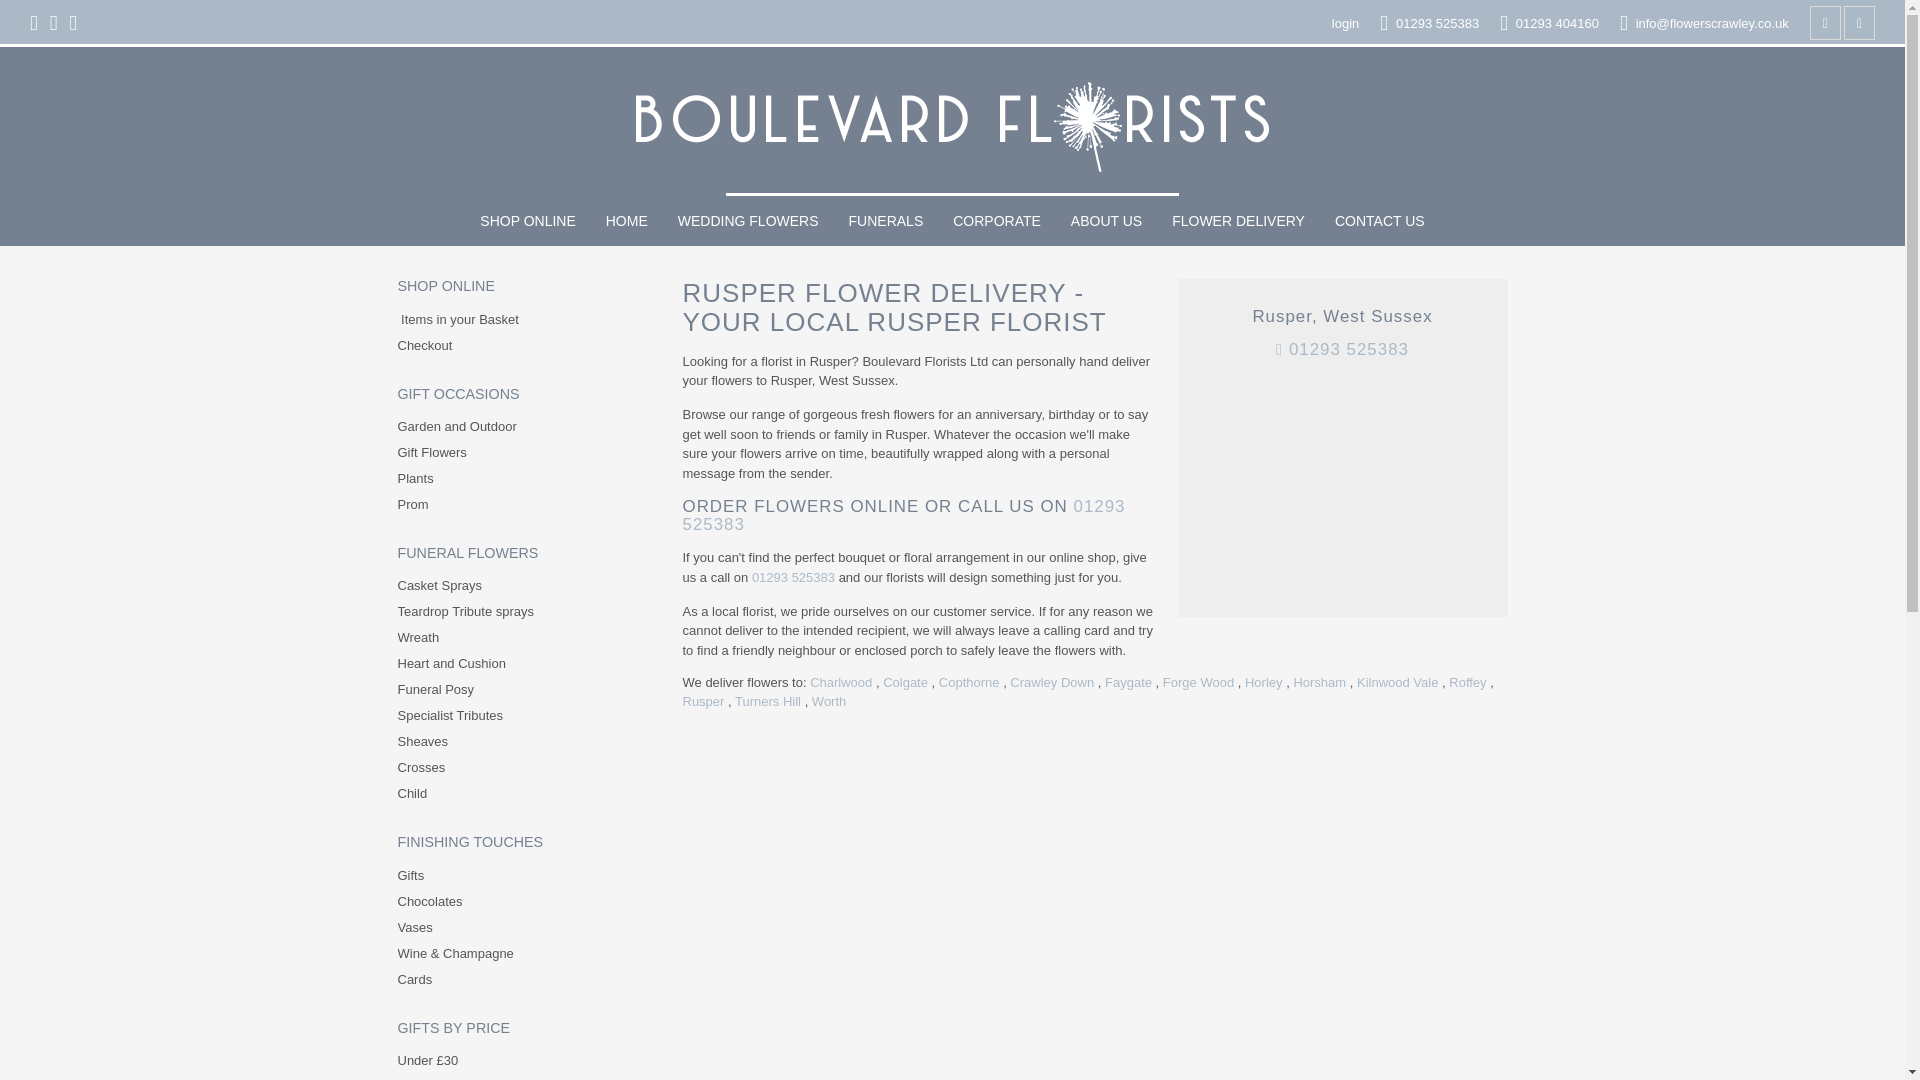 The image size is (1920, 1080). Describe the element at coordinates (1106, 220) in the screenshot. I see `About Us` at that location.